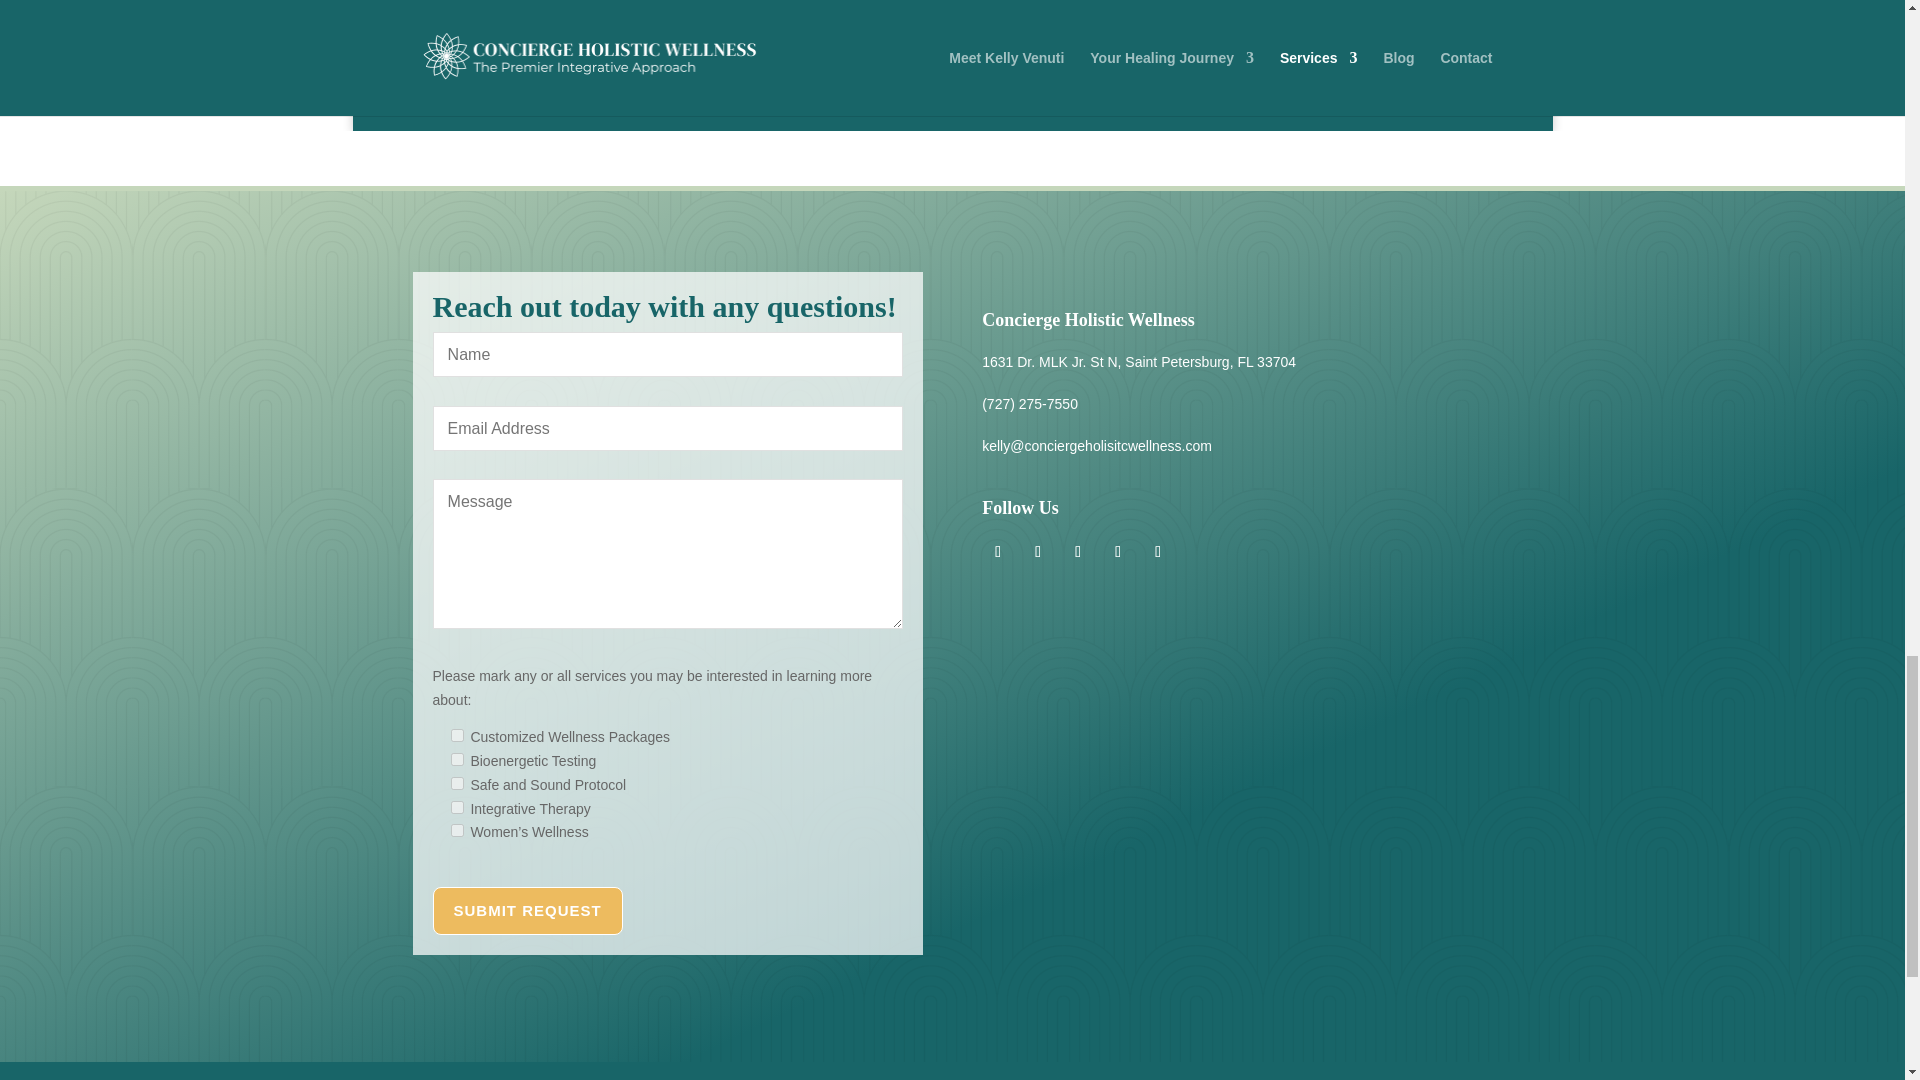  I want to click on SUBMIT REQUEST, so click(527, 910).